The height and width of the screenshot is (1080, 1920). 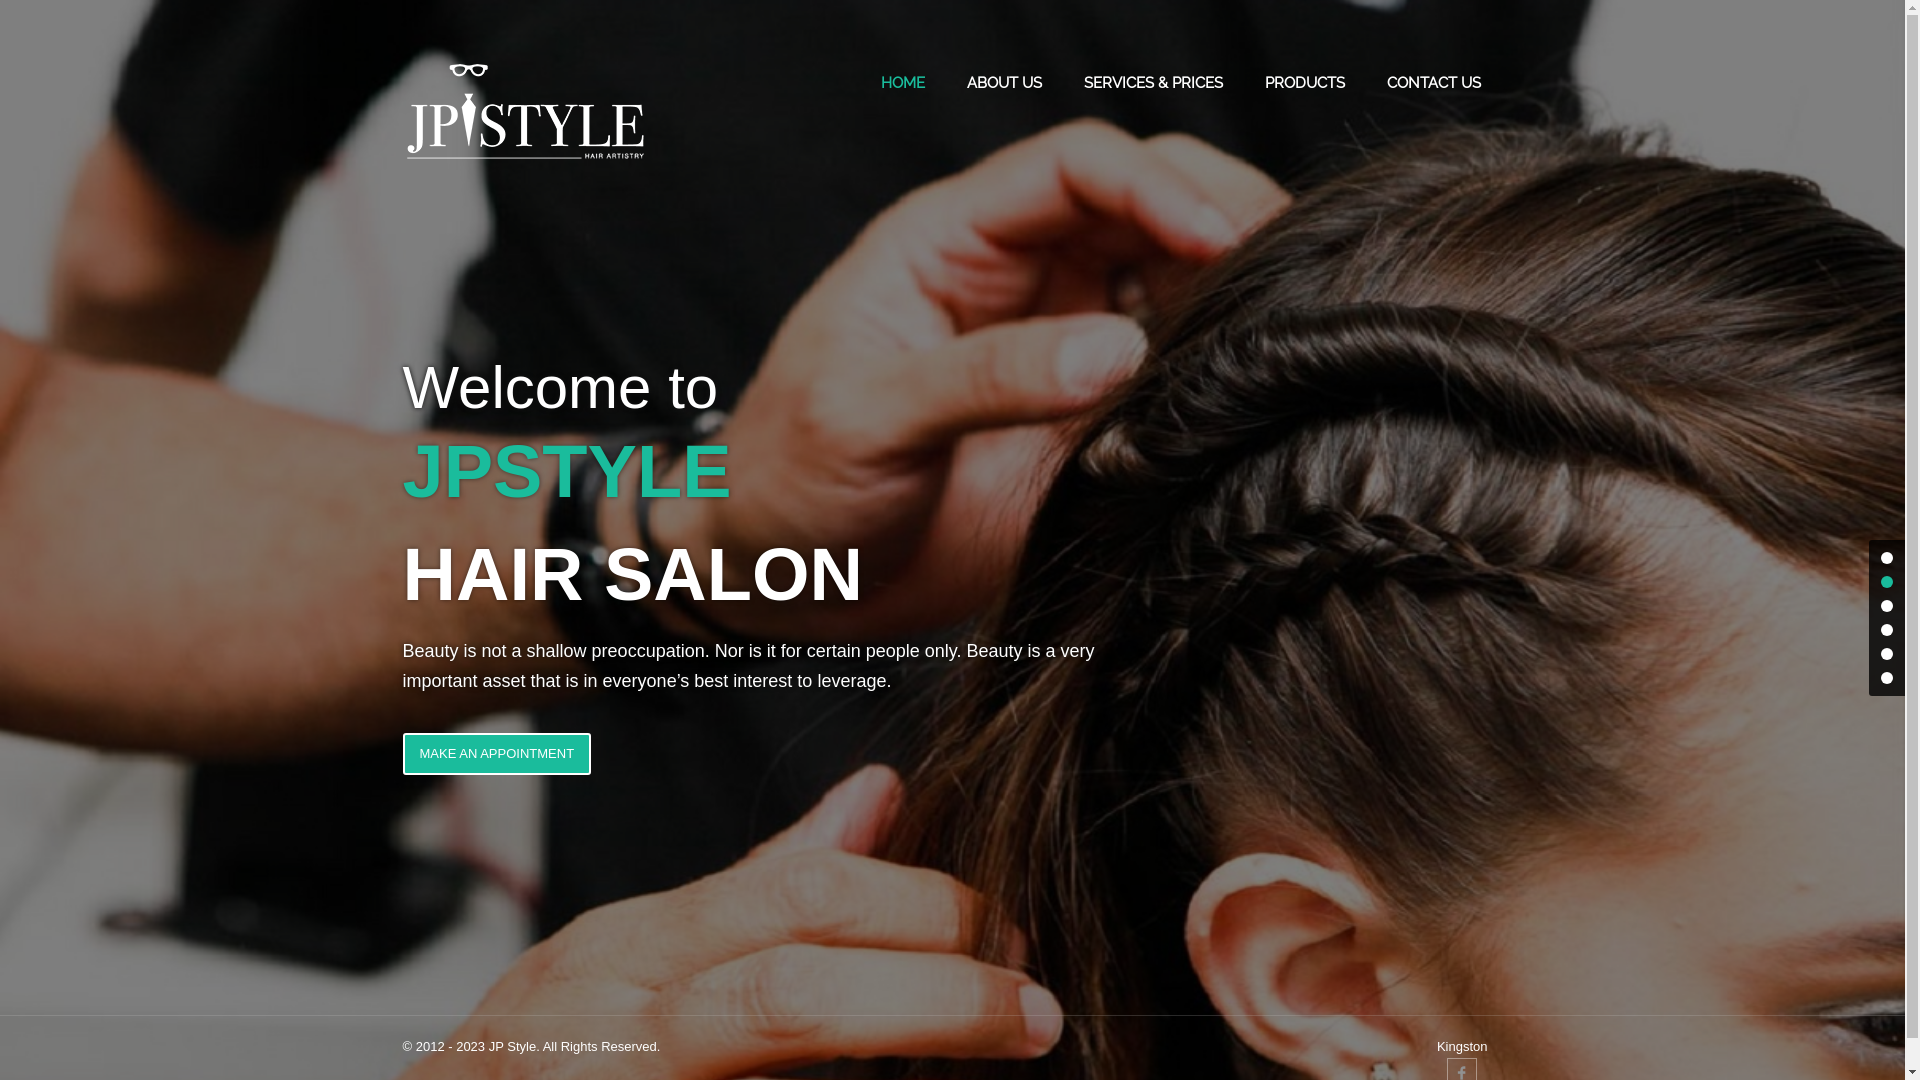 What do you see at coordinates (1154, 84) in the screenshot?
I see `SERVICES & PRICES` at bounding box center [1154, 84].